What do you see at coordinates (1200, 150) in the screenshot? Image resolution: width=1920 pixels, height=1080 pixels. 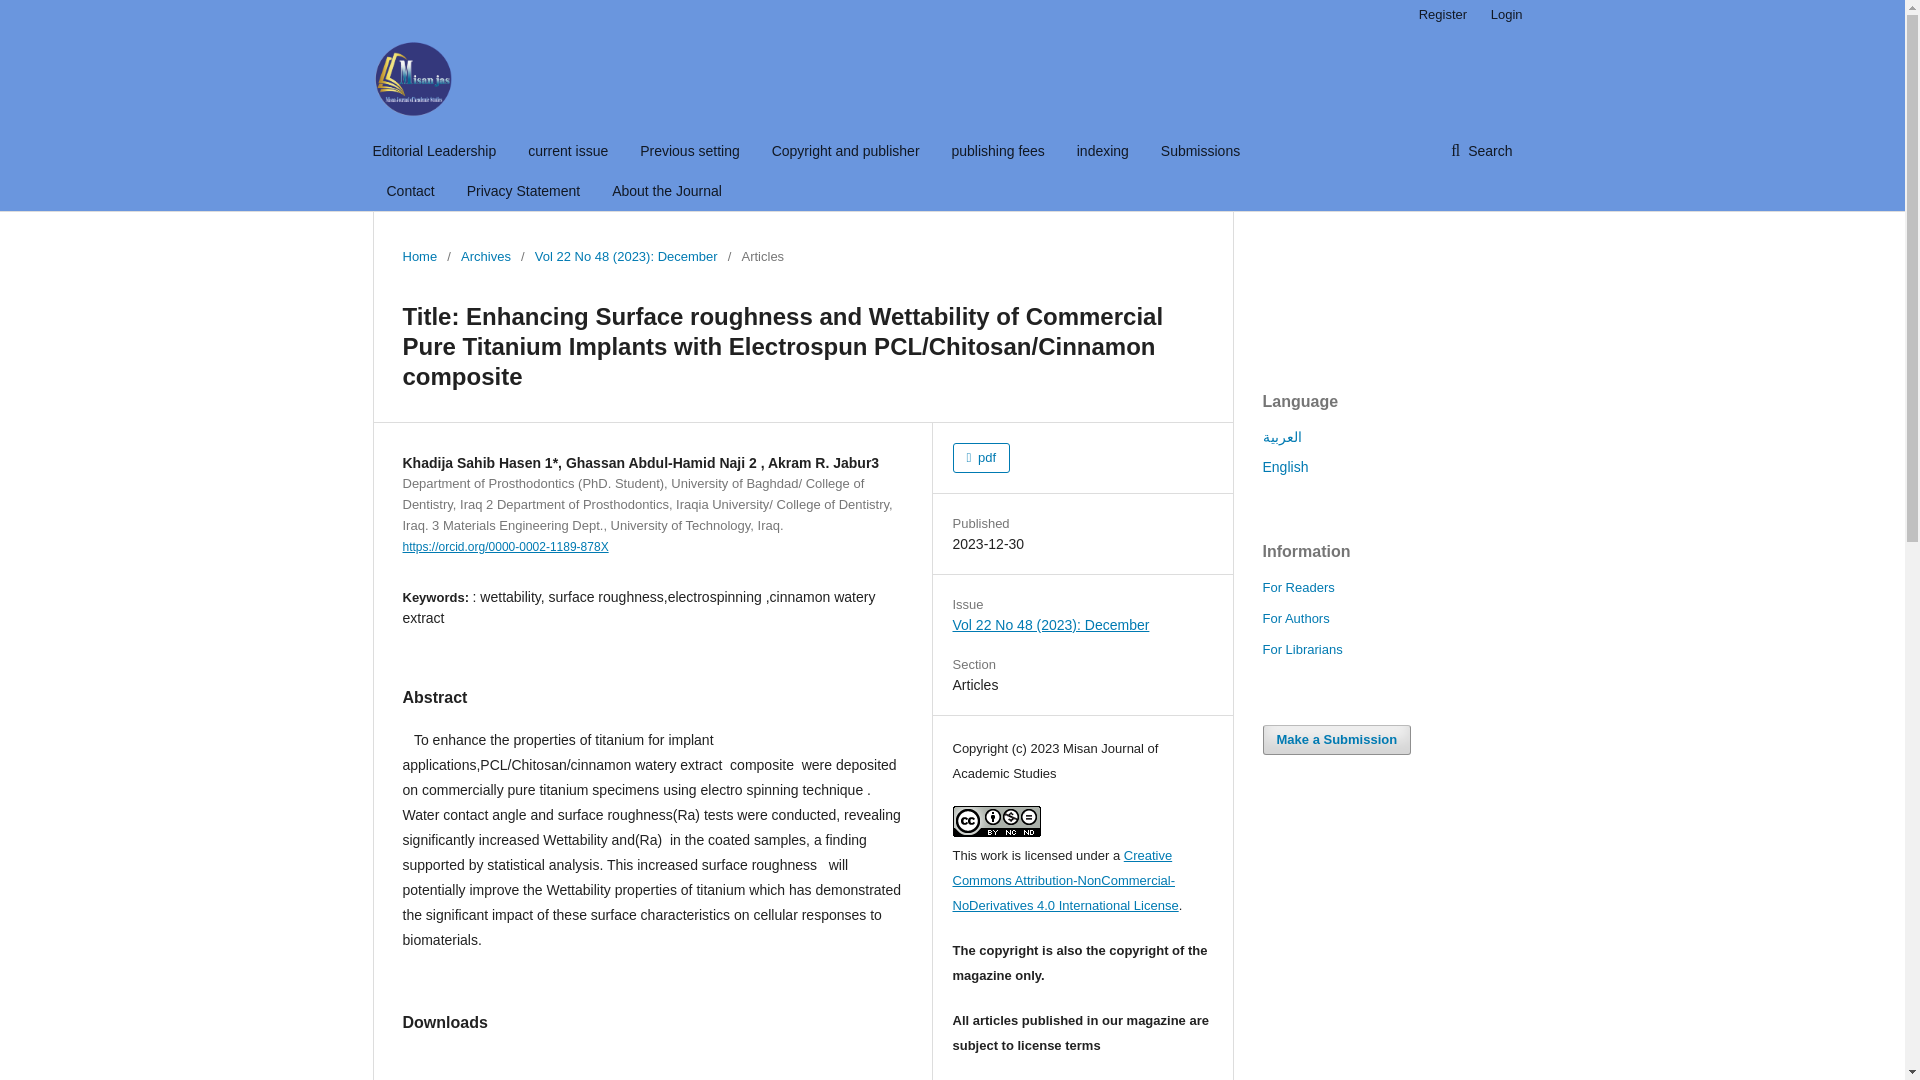 I see `Submissions` at bounding box center [1200, 150].